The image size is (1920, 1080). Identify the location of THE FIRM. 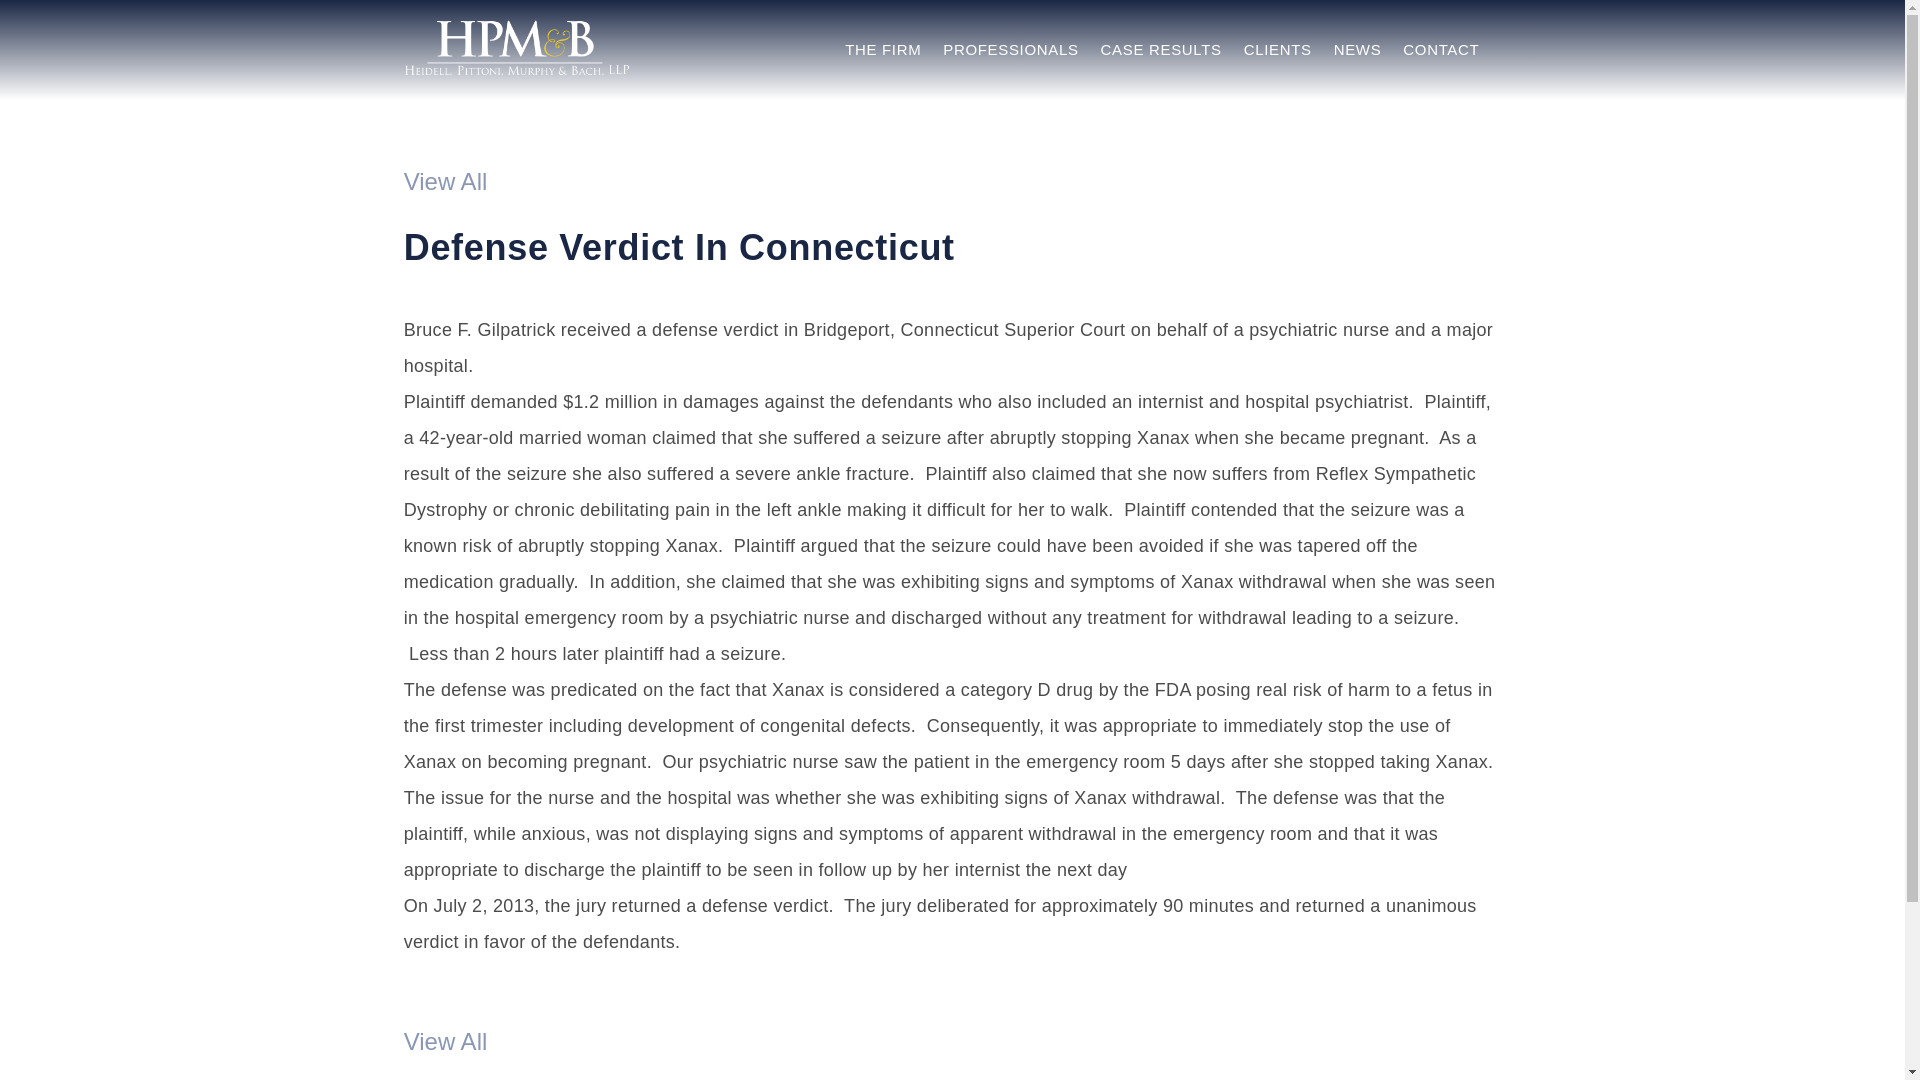
(882, 50).